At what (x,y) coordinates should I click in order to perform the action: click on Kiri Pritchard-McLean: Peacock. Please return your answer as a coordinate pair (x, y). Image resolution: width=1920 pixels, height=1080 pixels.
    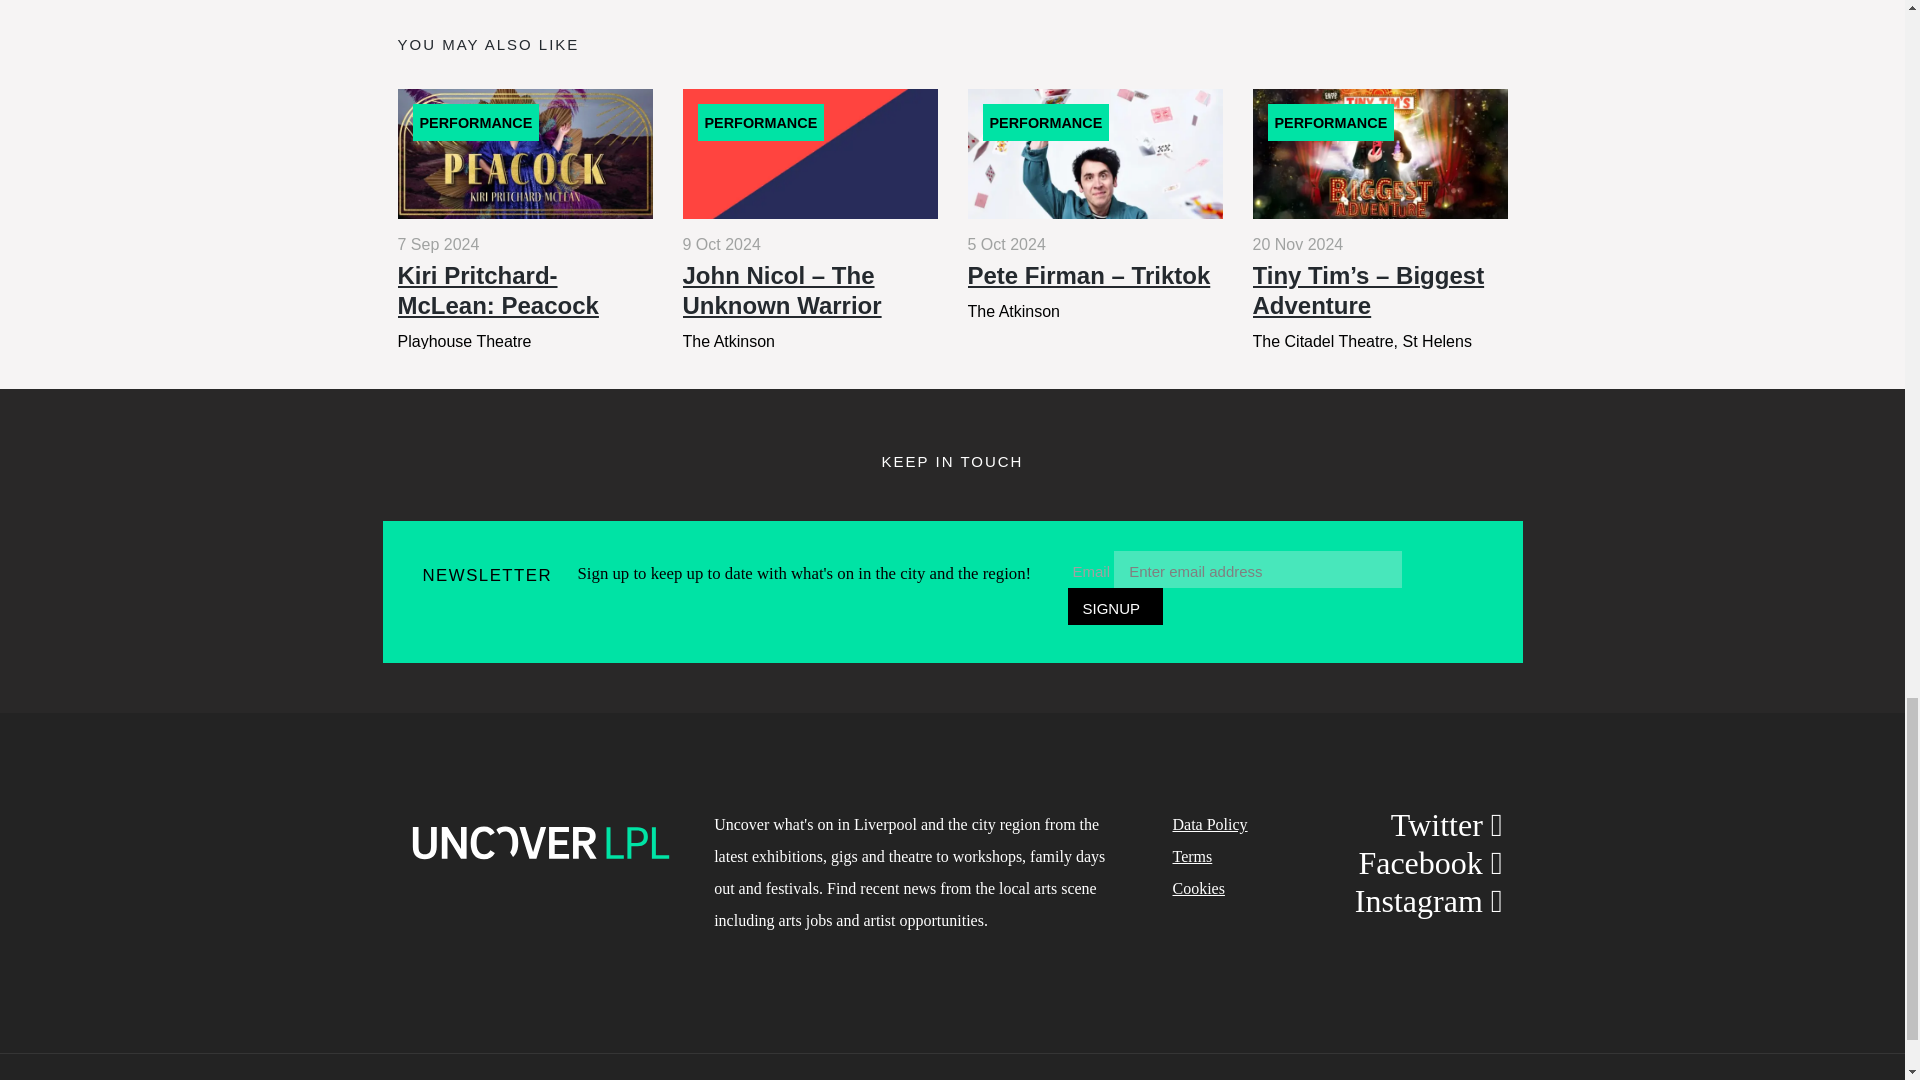
    Looking at the image, I should click on (524, 218).